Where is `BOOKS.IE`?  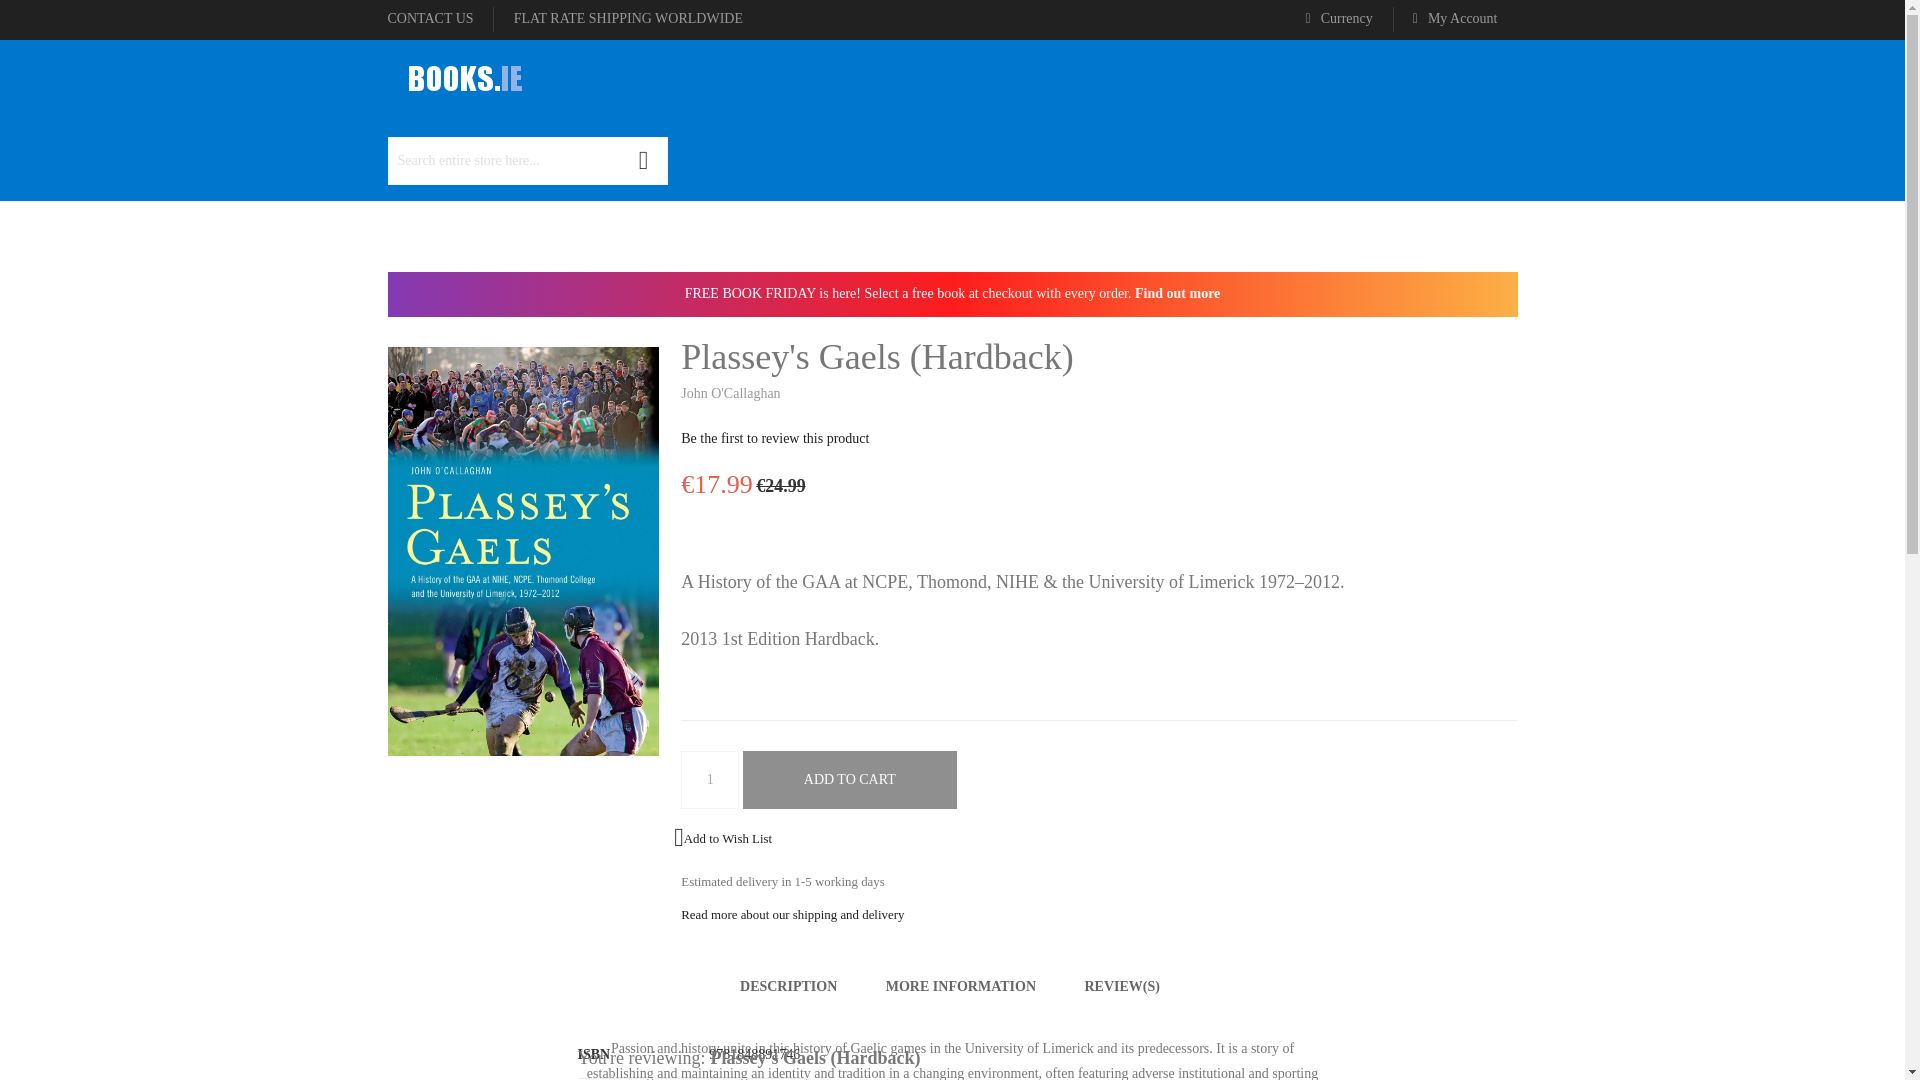 BOOKS.IE is located at coordinates (463, 78).